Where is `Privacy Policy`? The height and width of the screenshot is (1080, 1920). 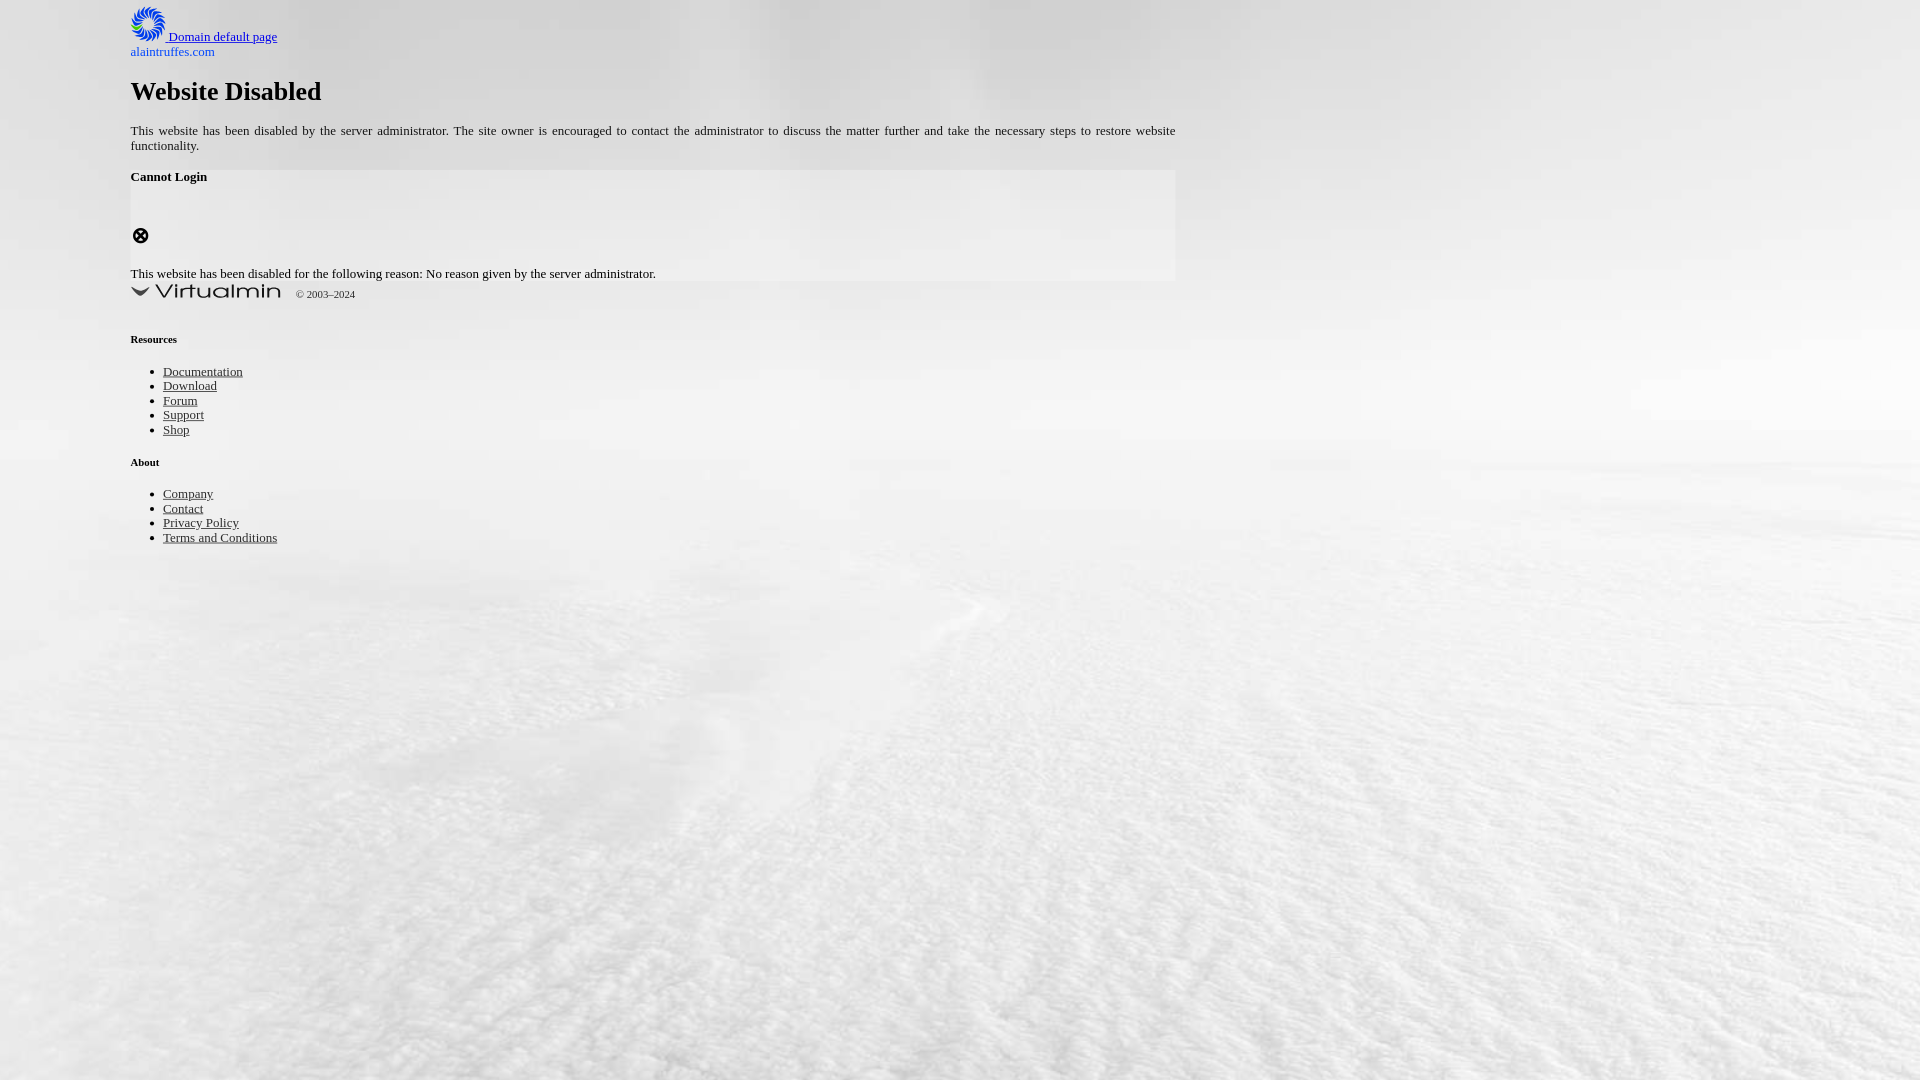 Privacy Policy is located at coordinates (210, 524).